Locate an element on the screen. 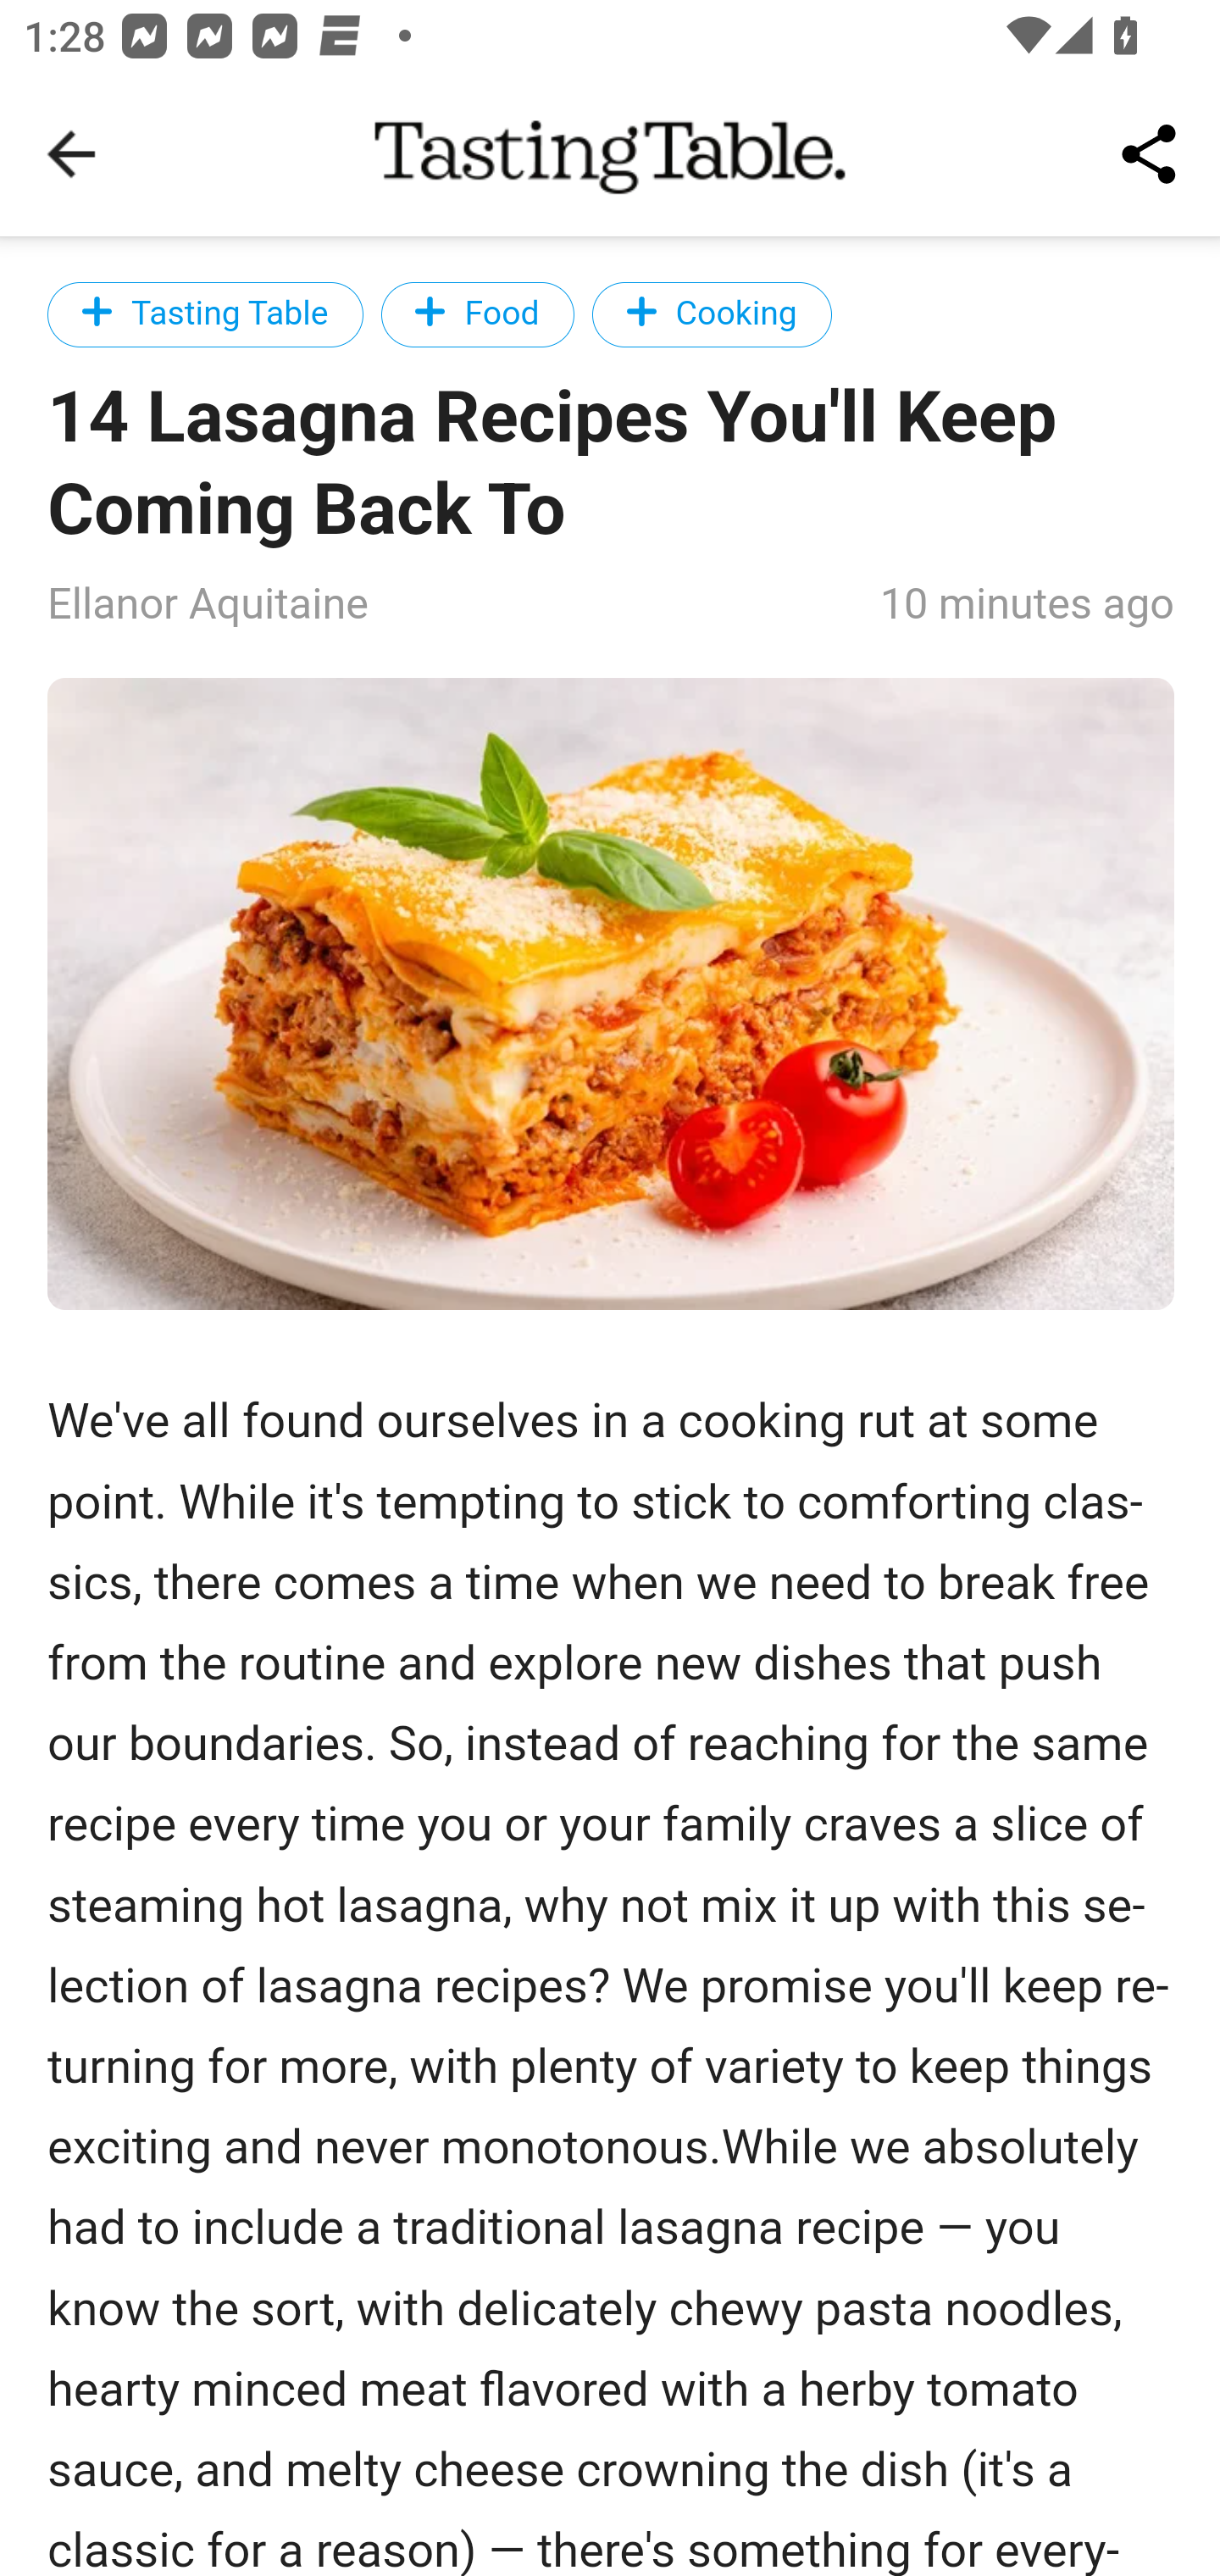  Cooking is located at coordinates (711, 314).